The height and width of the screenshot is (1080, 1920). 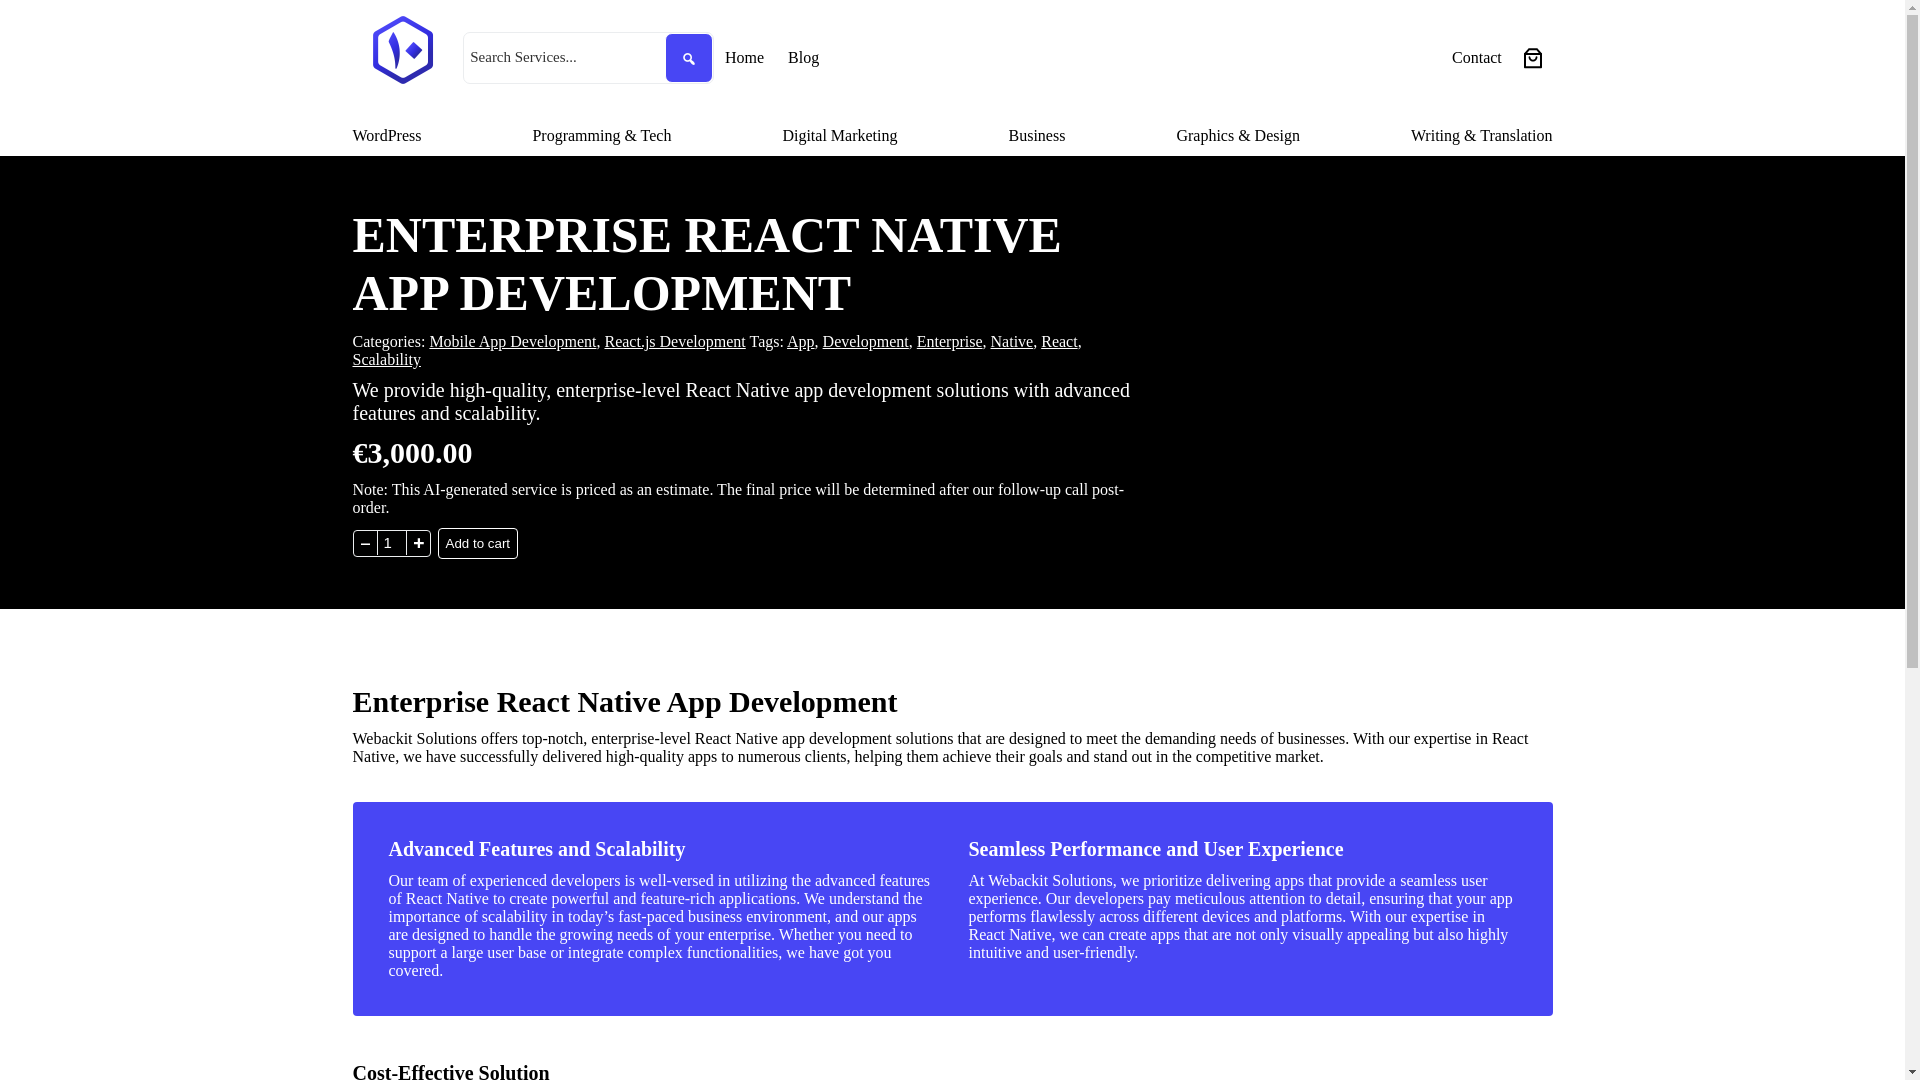 I want to click on App, so click(x=800, y=340).